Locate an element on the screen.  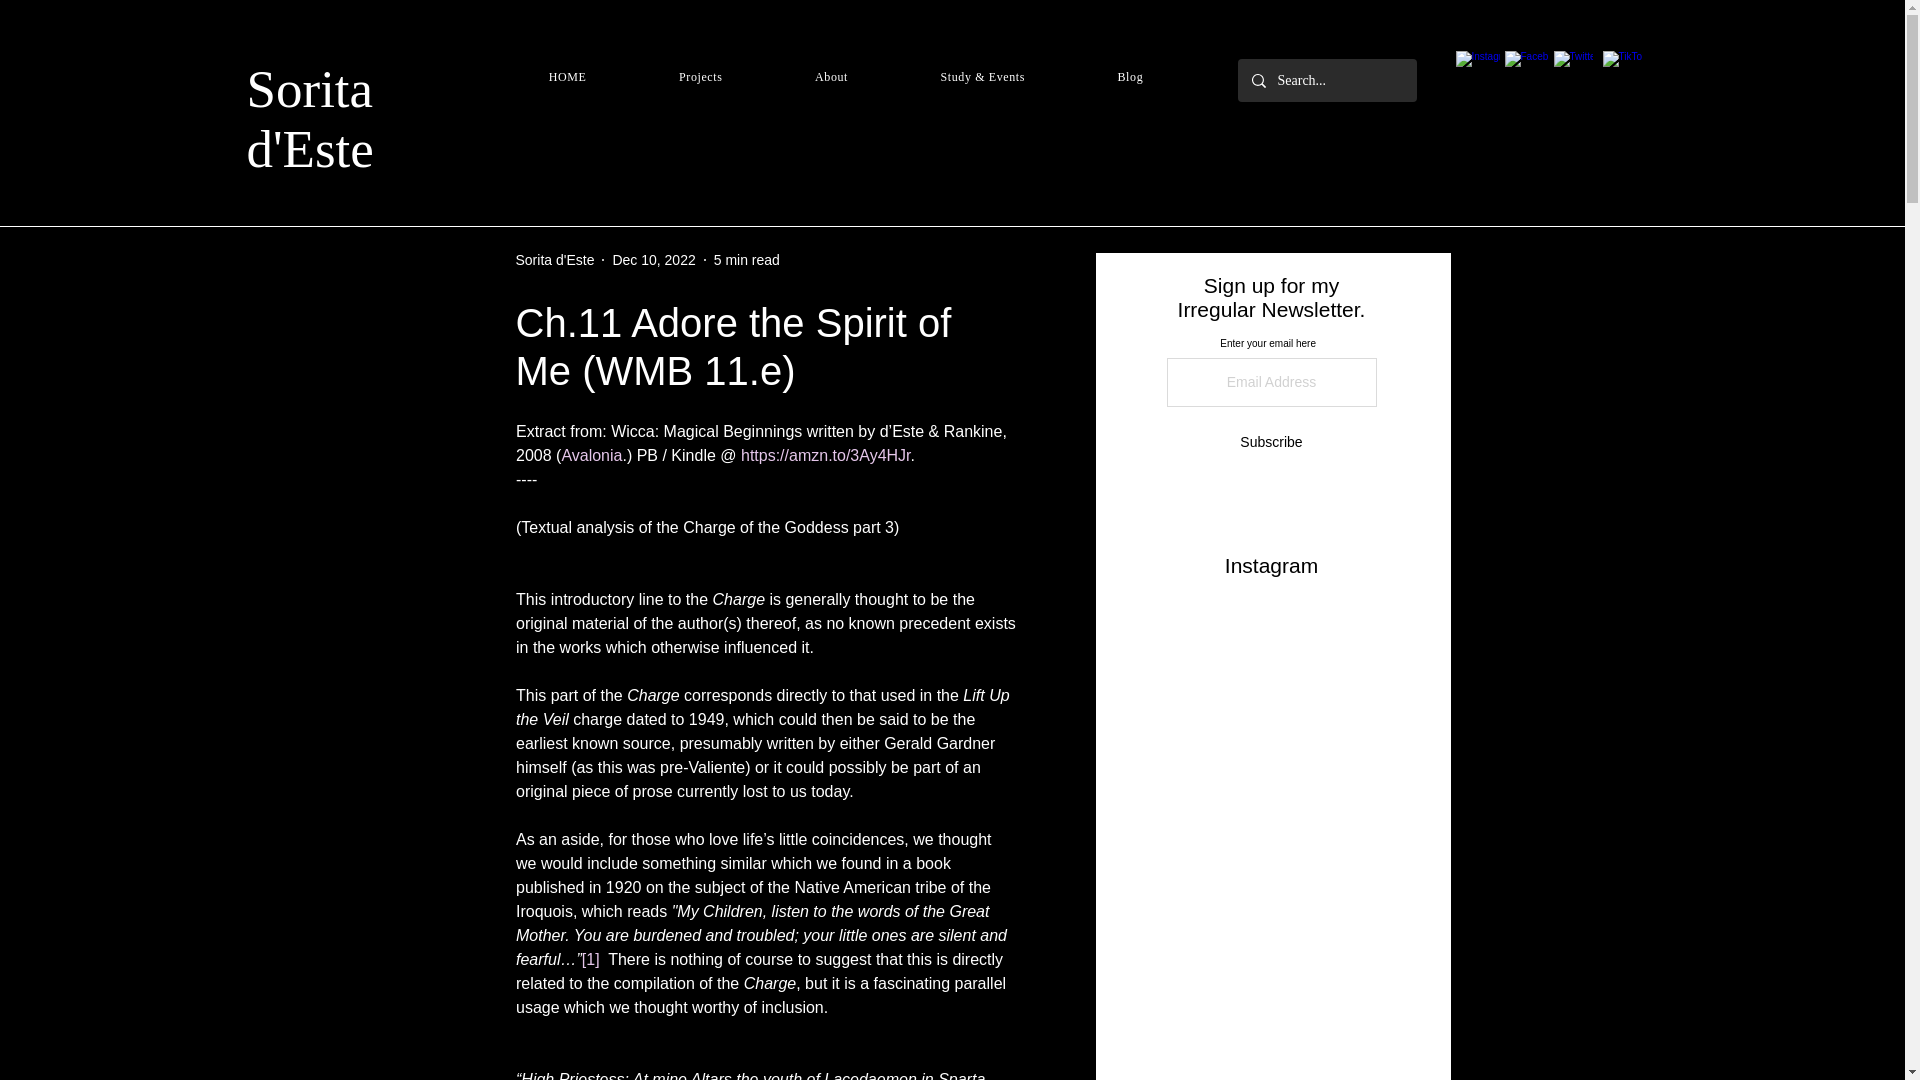
About is located at coordinates (832, 78).